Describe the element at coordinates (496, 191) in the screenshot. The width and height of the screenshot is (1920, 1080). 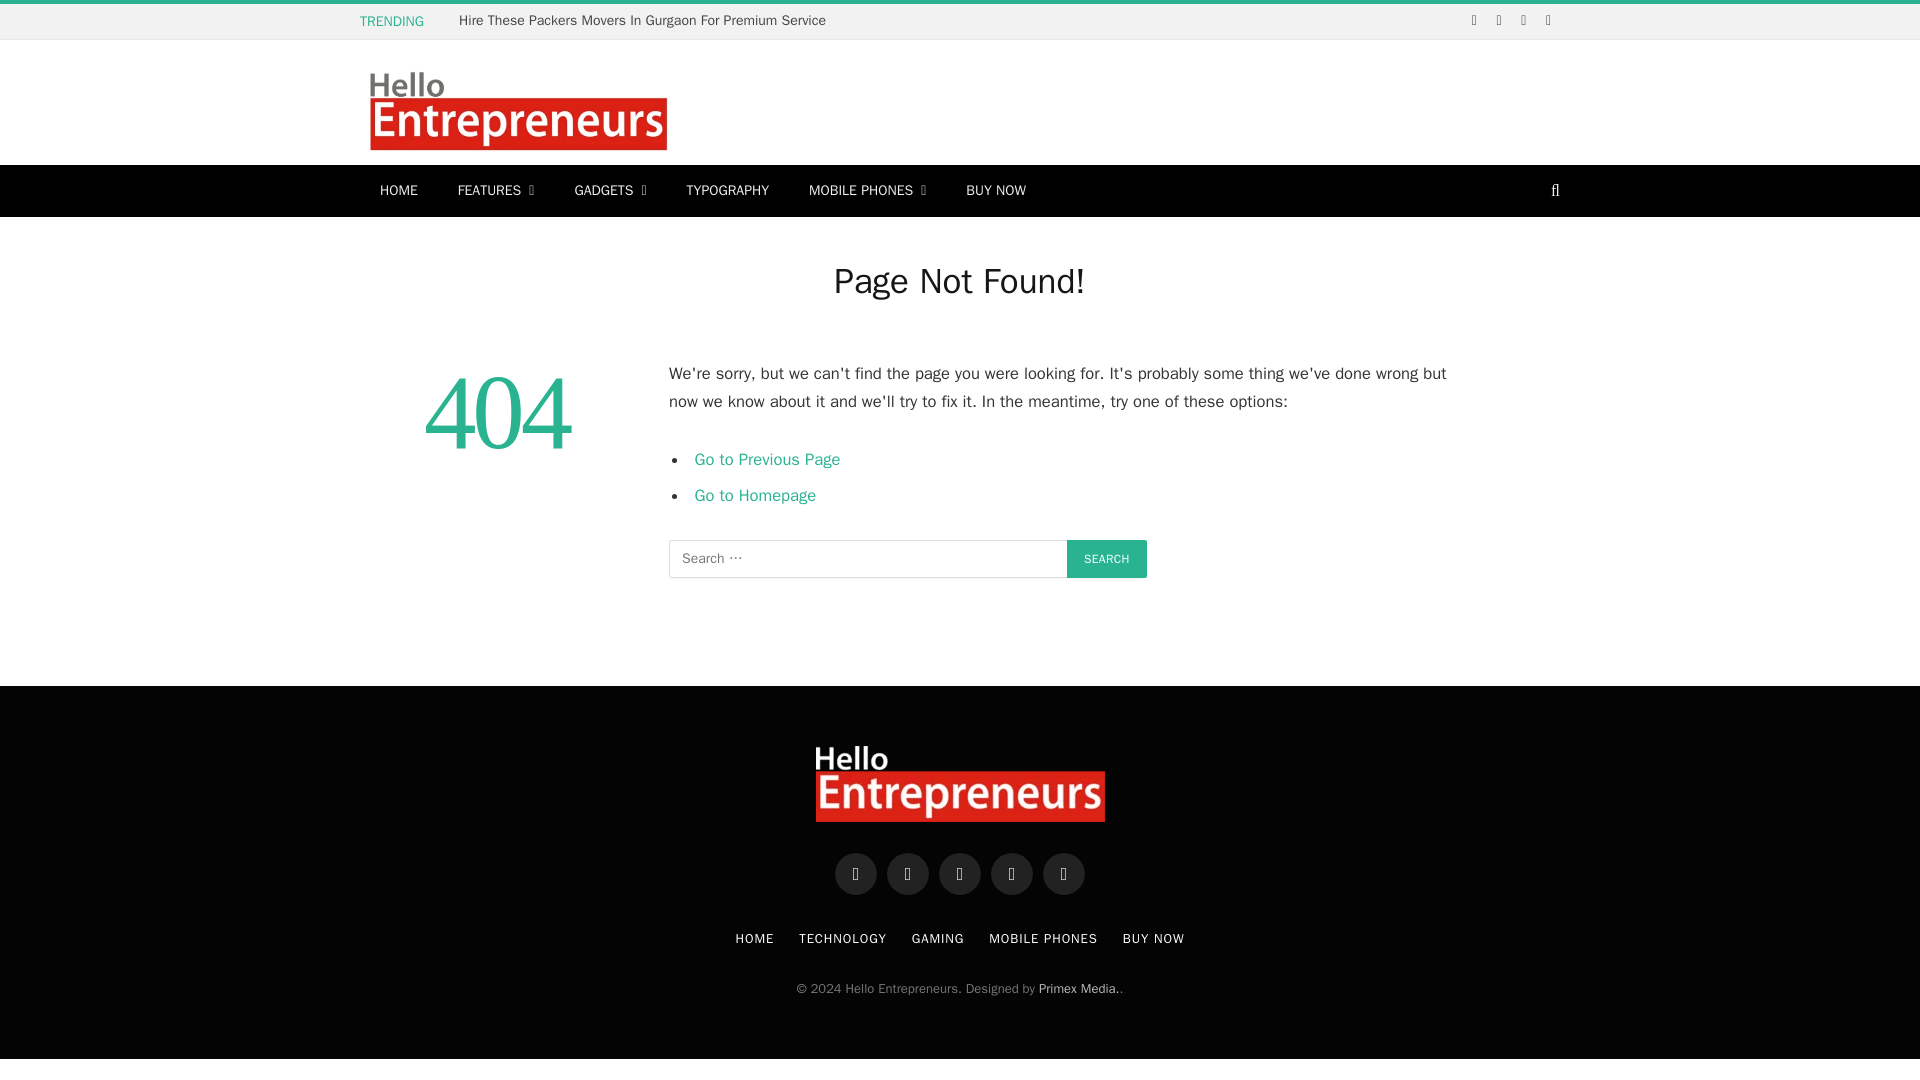
I see `FEATURES` at that location.